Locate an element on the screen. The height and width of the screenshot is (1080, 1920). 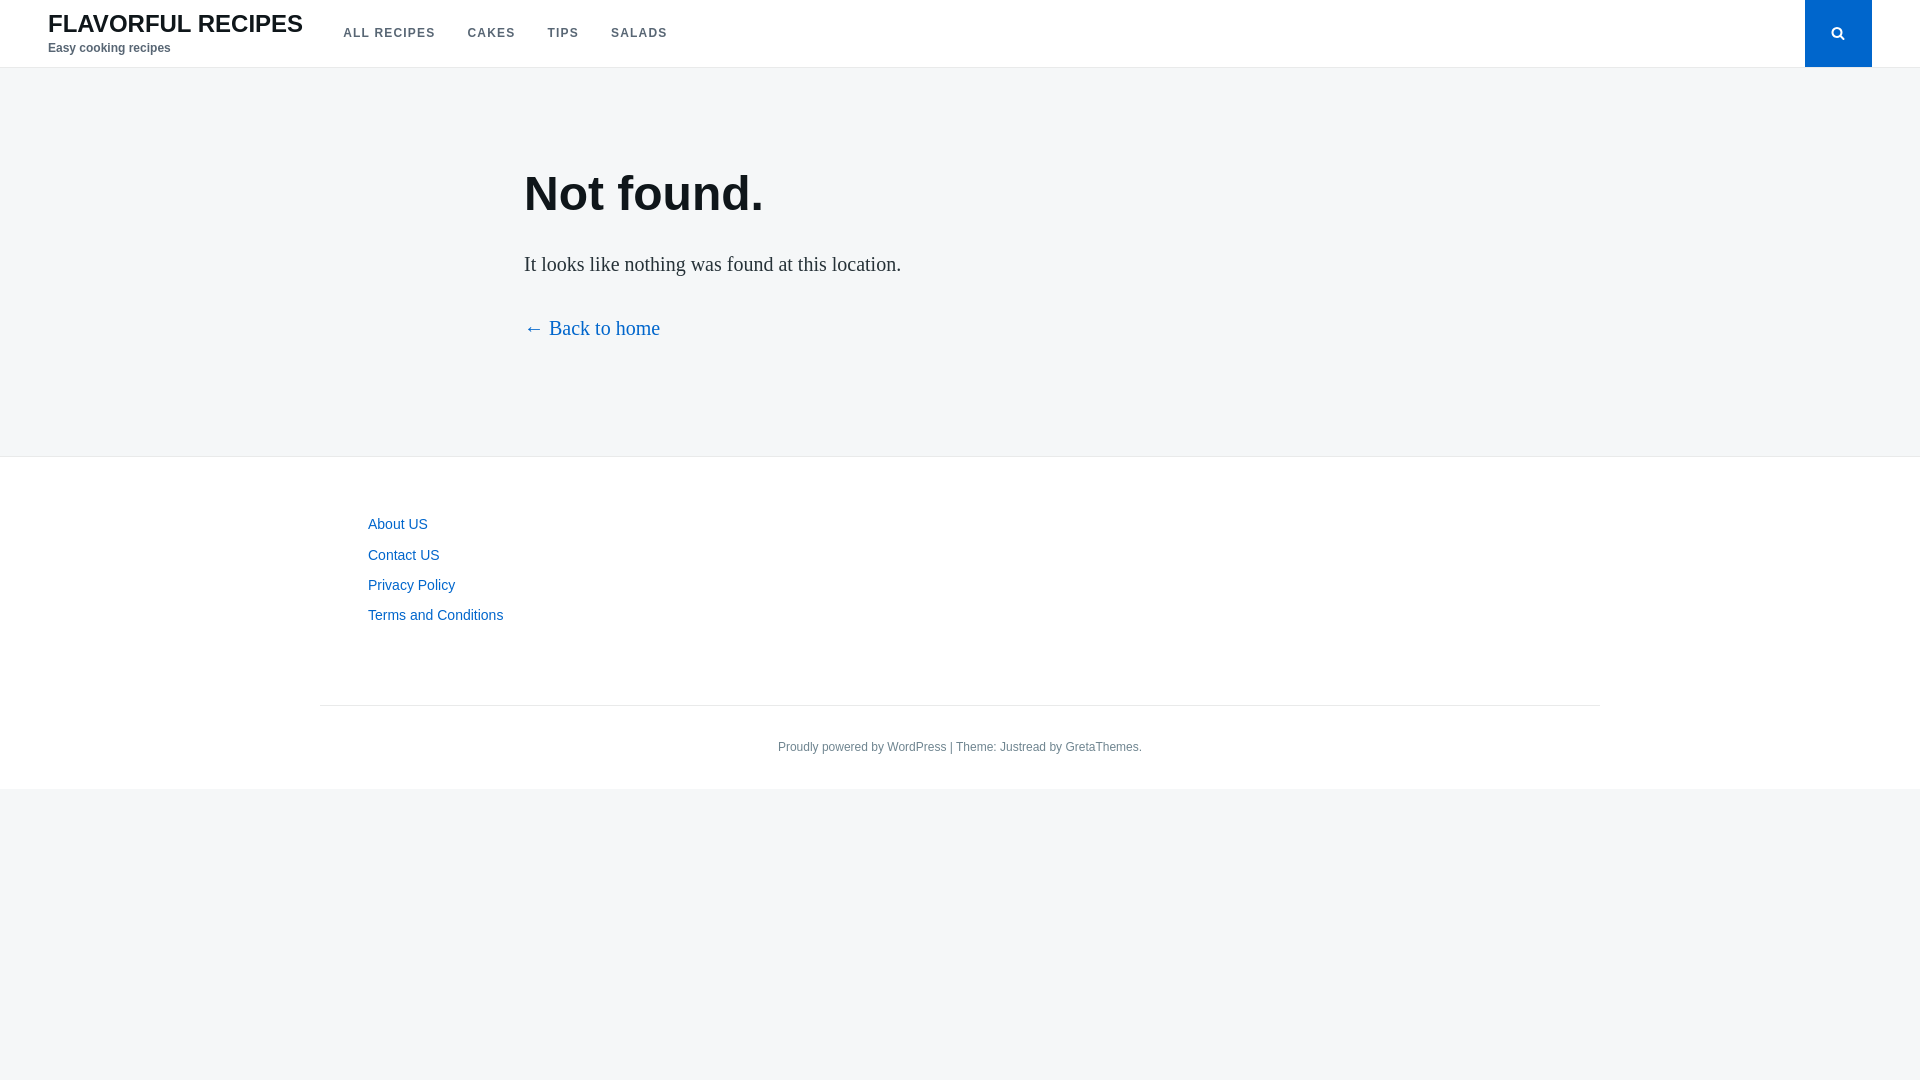
CAKES is located at coordinates (491, 33).